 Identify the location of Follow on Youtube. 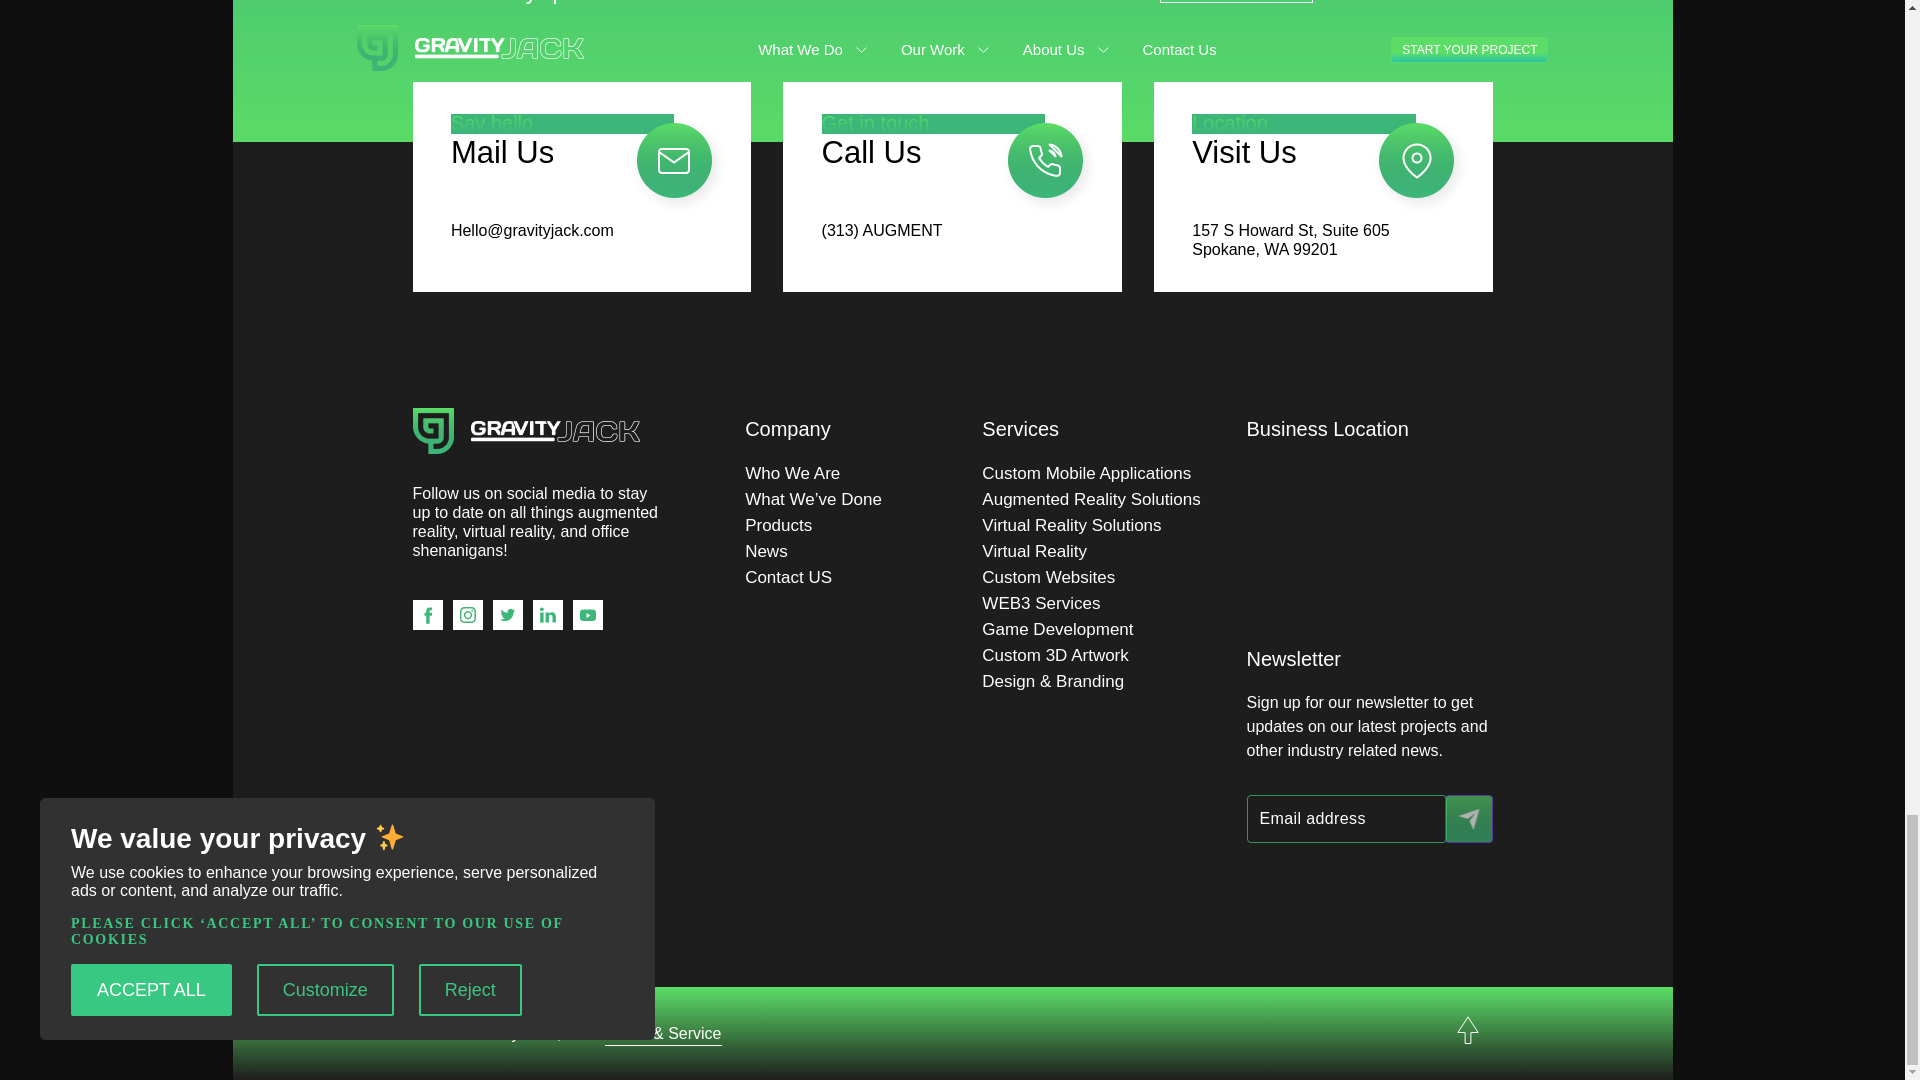
(587, 614).